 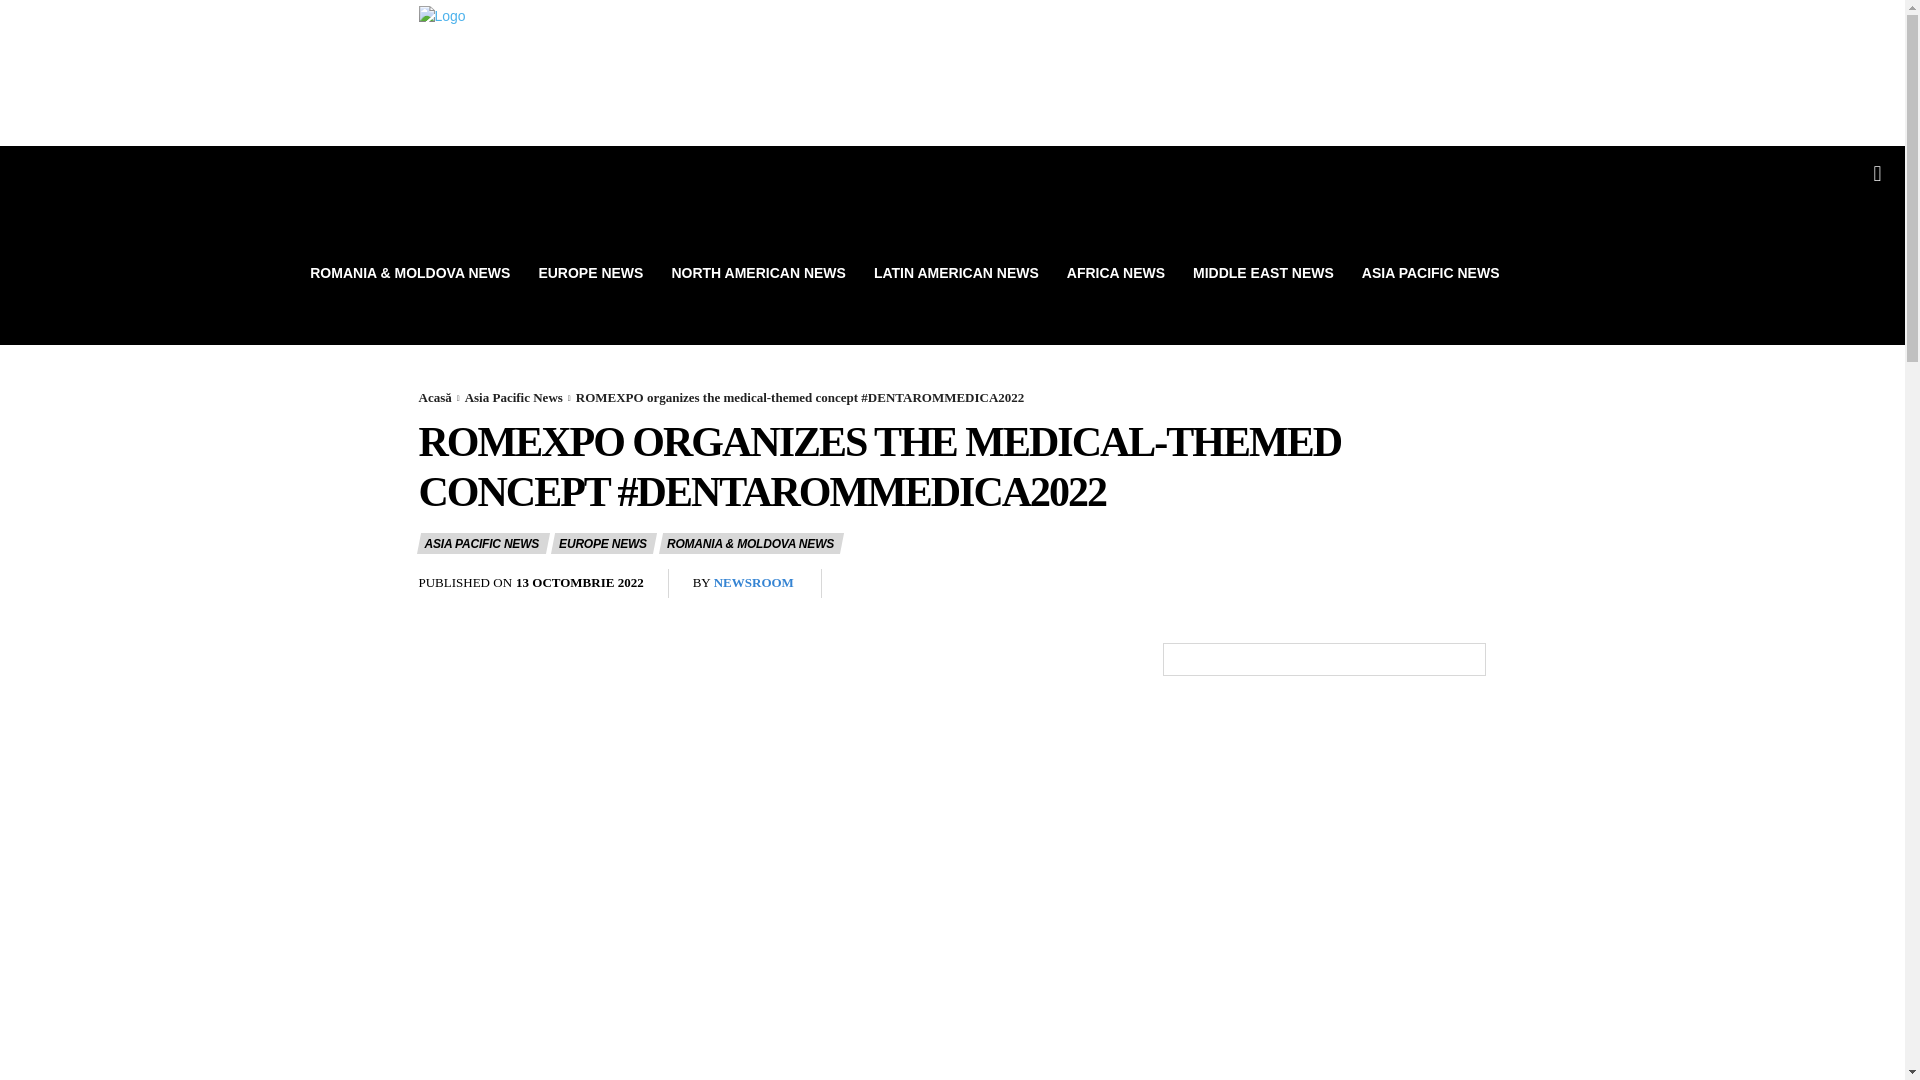 I want to click on ASIA PACIFIC NEWS, so click(x=1430, y=273).